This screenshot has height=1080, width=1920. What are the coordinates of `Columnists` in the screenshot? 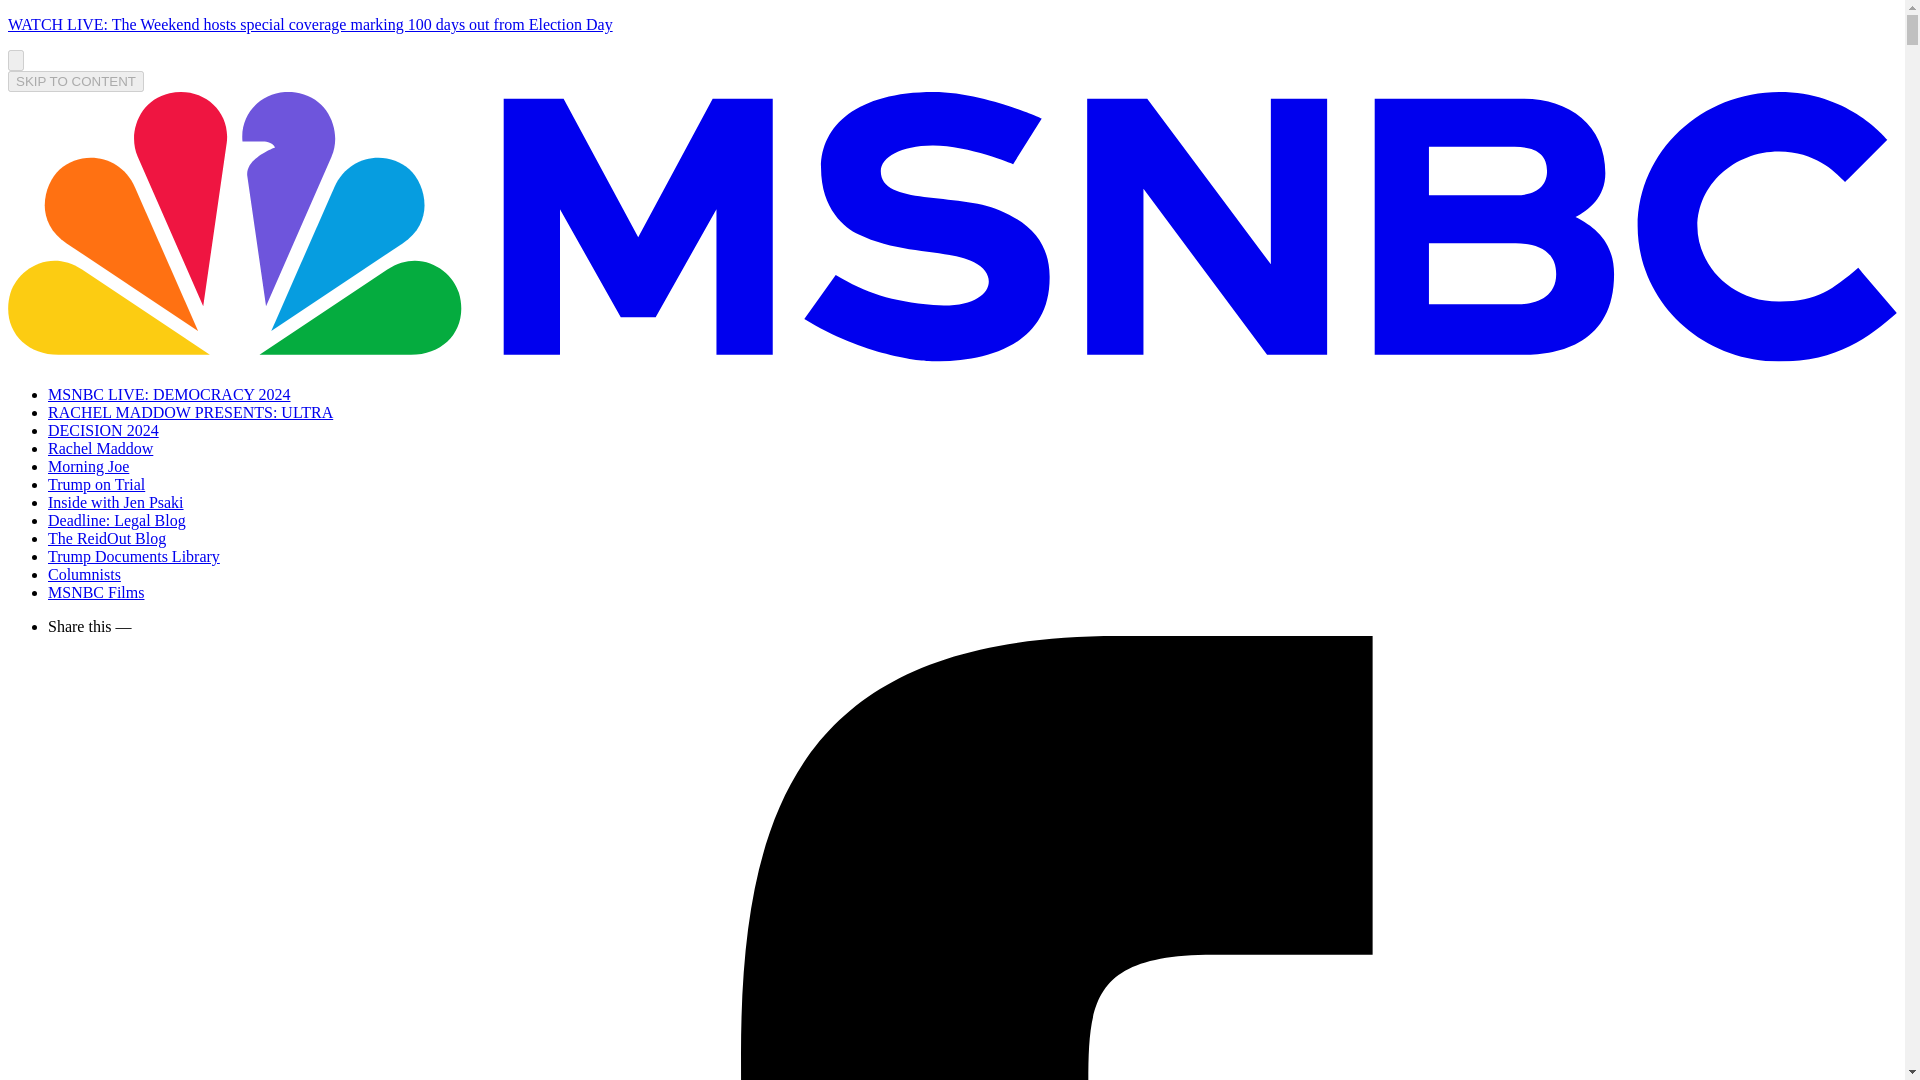 It's located at (84, 574).